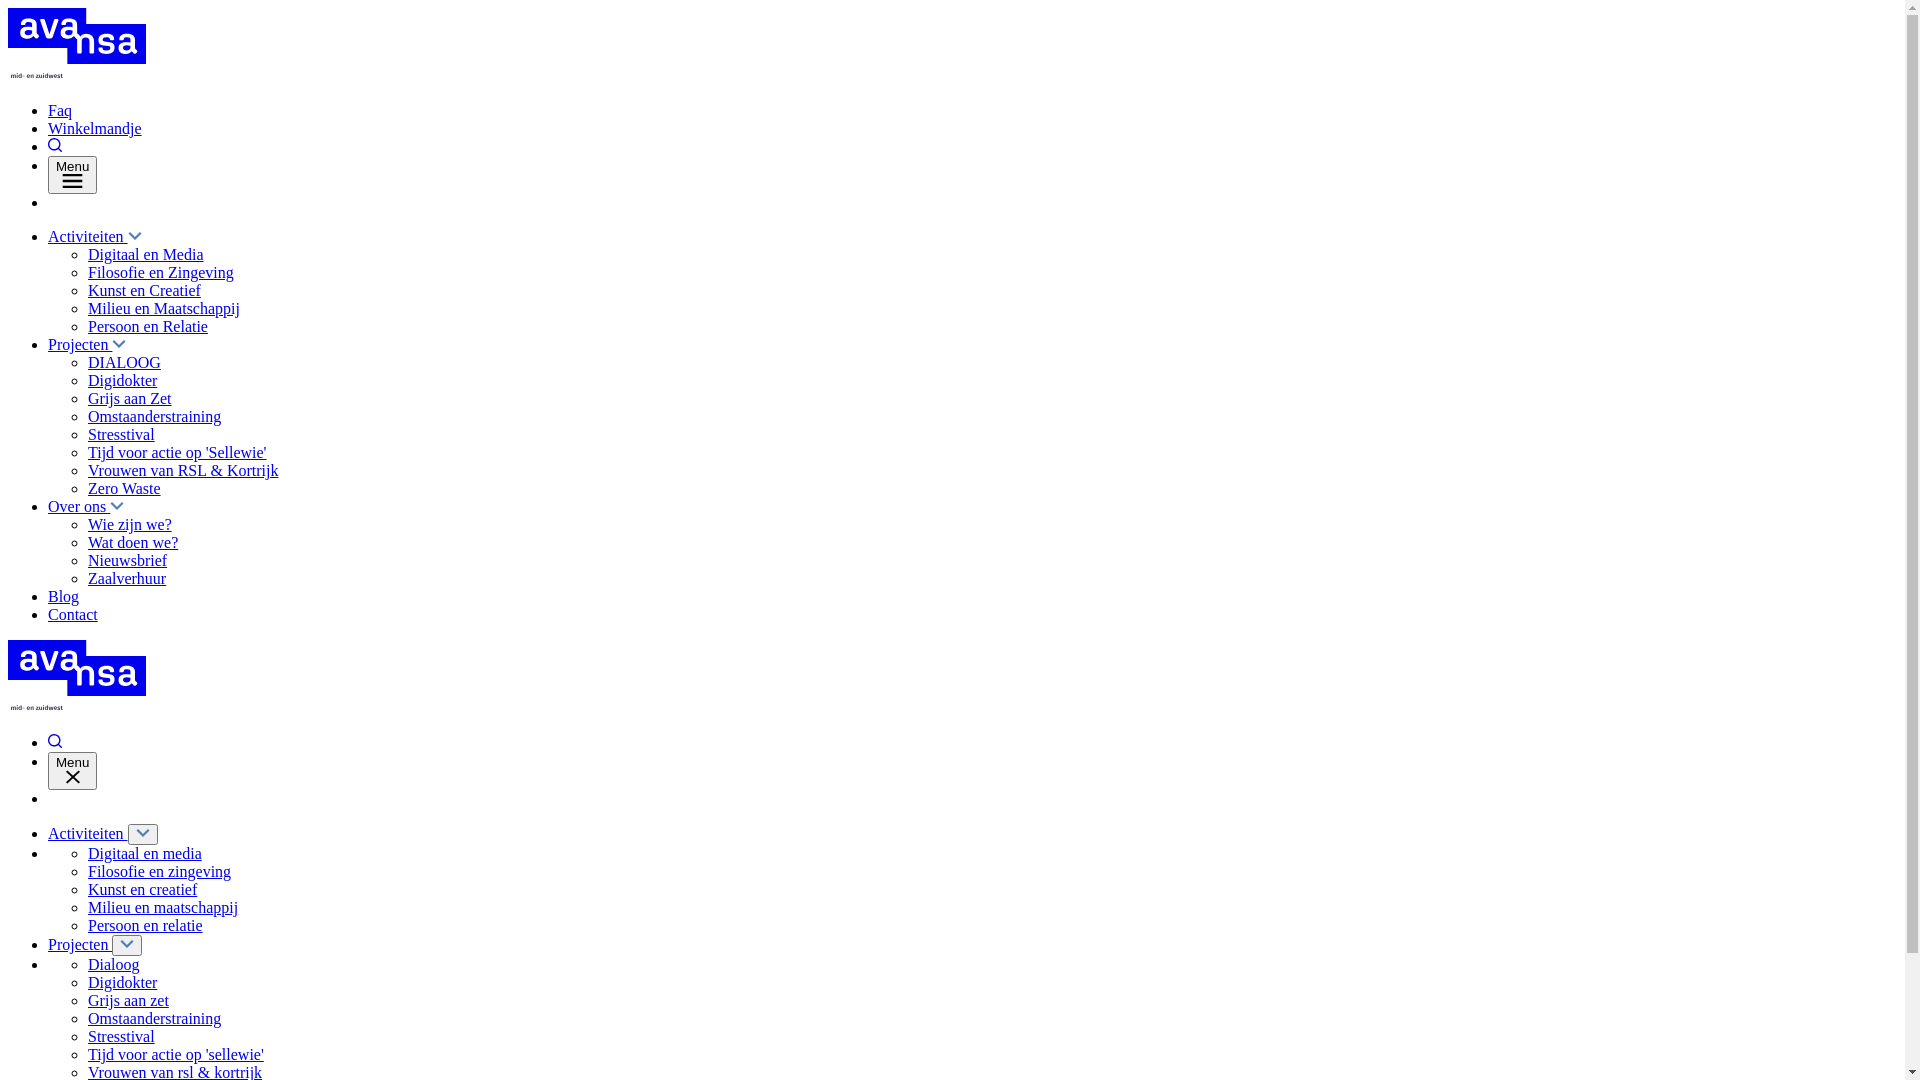 Image resolution: width=1920 pixels, height=1080 pixels. What do you see at coordinates (72, 771) in the screenshot?
I see `Menu` at bounding box center [72, 771].